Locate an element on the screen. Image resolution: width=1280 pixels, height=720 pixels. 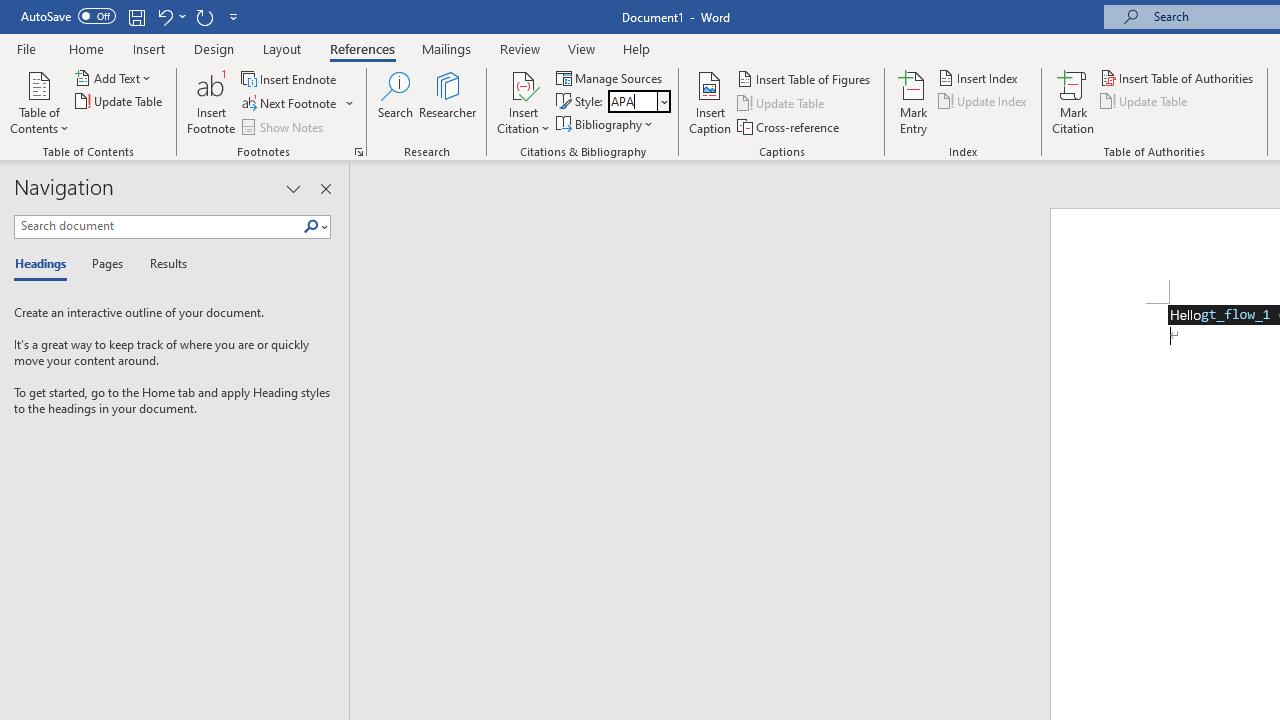
Footnote and Endnote Dialog... is located at coordinates (358, 152).